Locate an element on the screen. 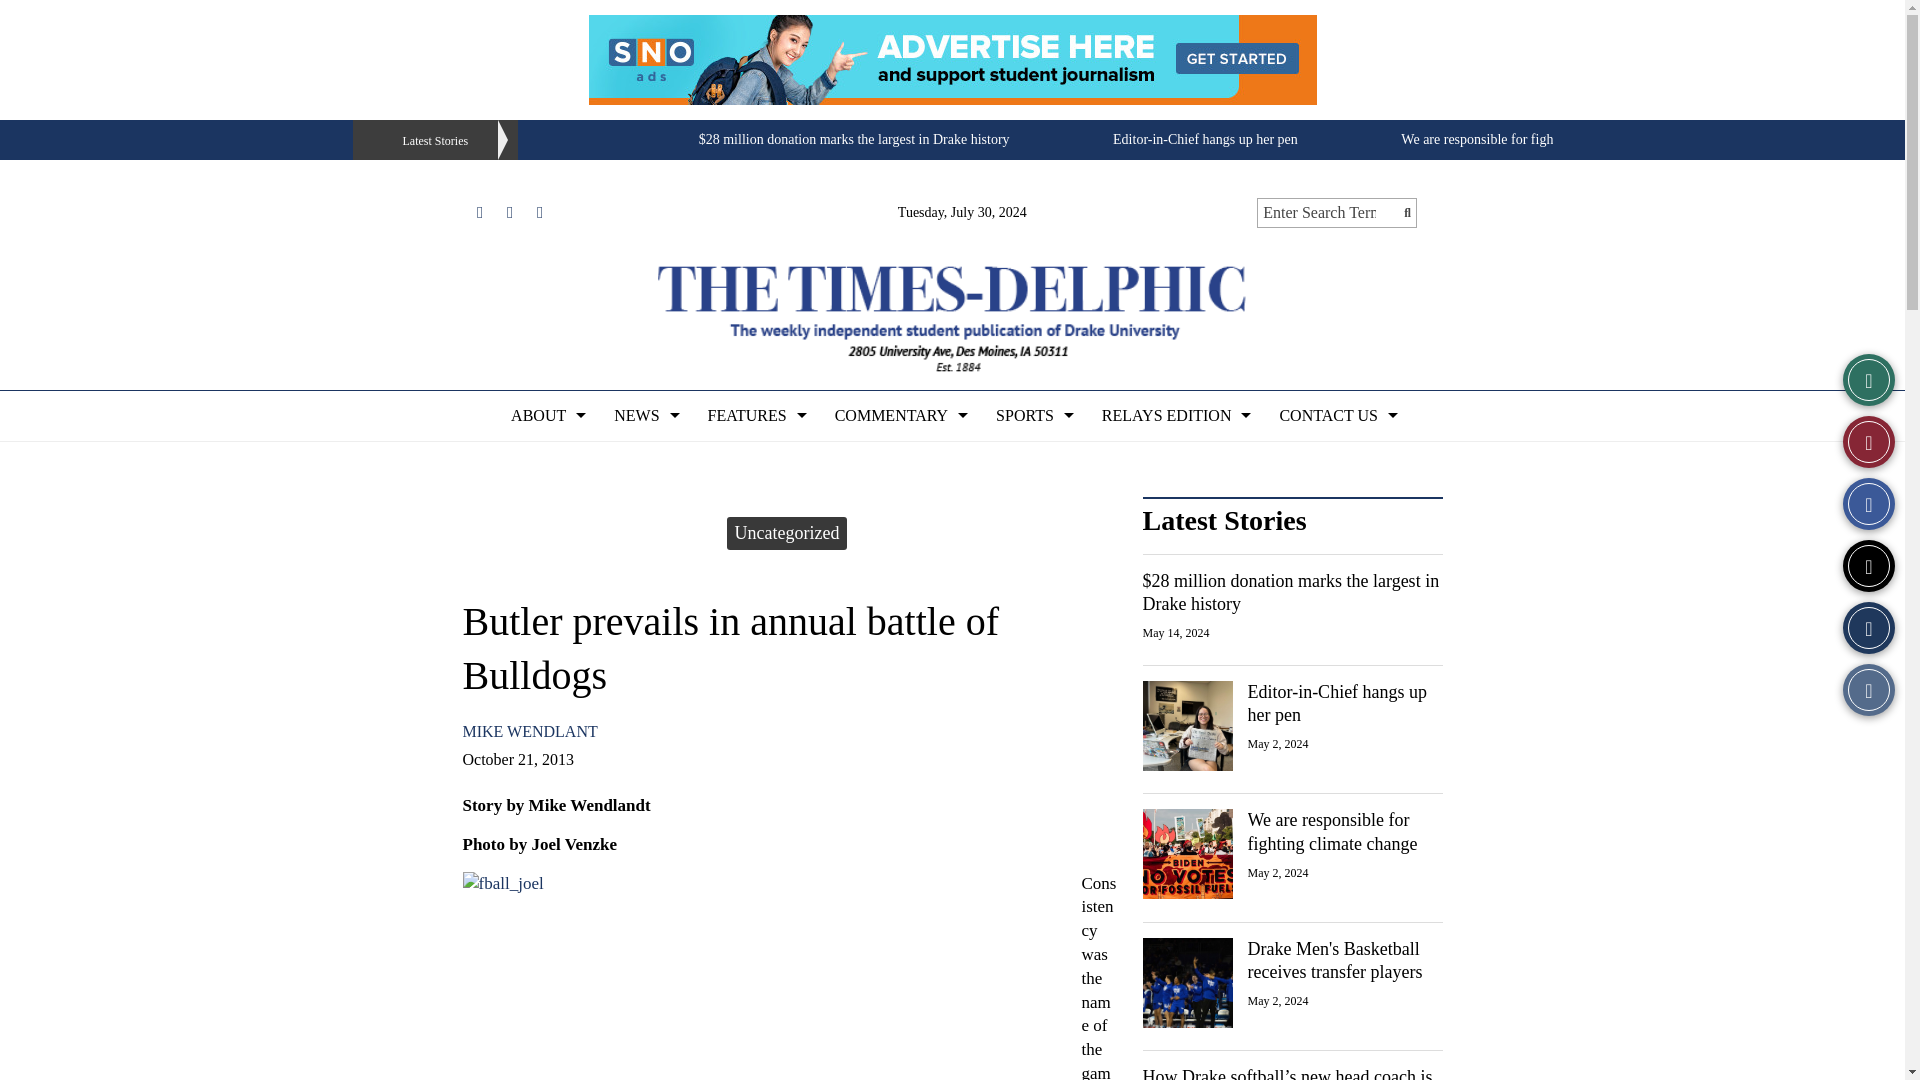 This screenshot has width=1920, height=1080. We are responsible for fighting climate change is located at coordinates (1532, 138).